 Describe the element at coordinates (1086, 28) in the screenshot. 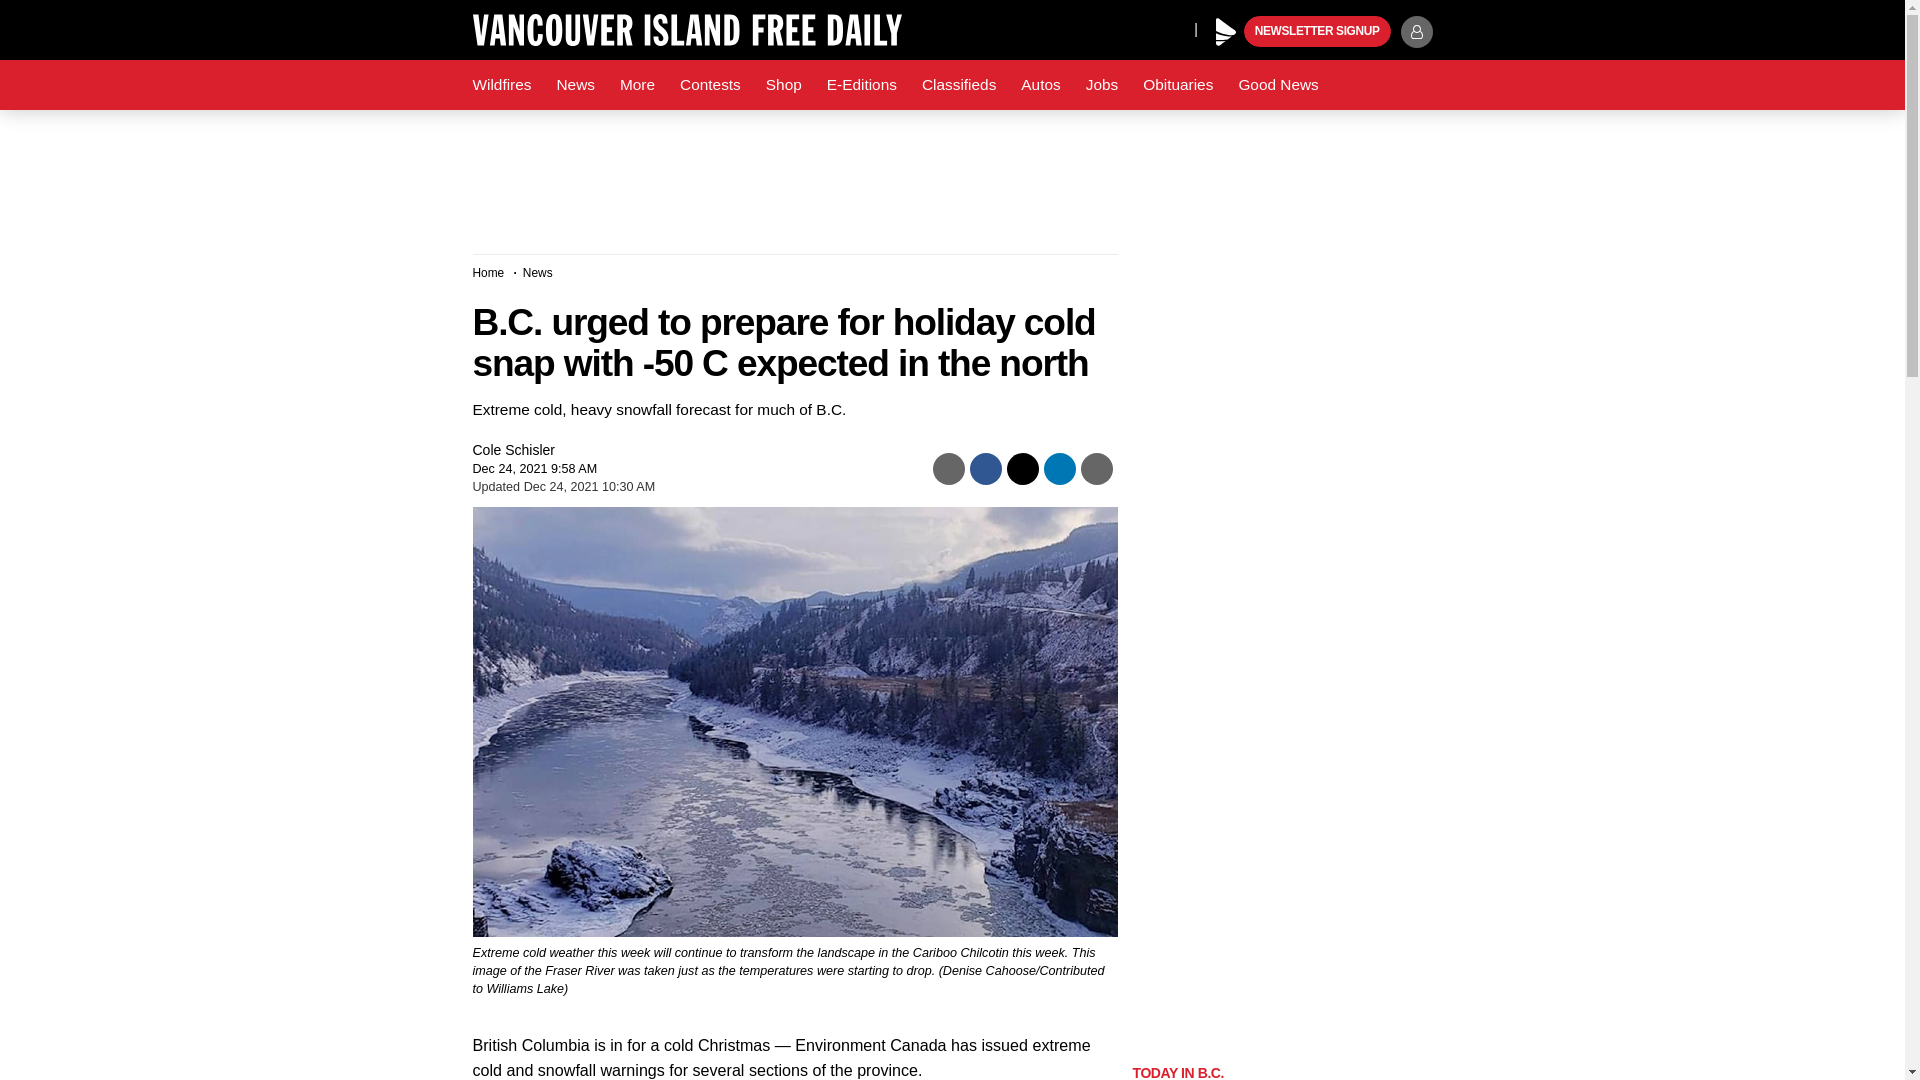

I see `Facebook` at that location.